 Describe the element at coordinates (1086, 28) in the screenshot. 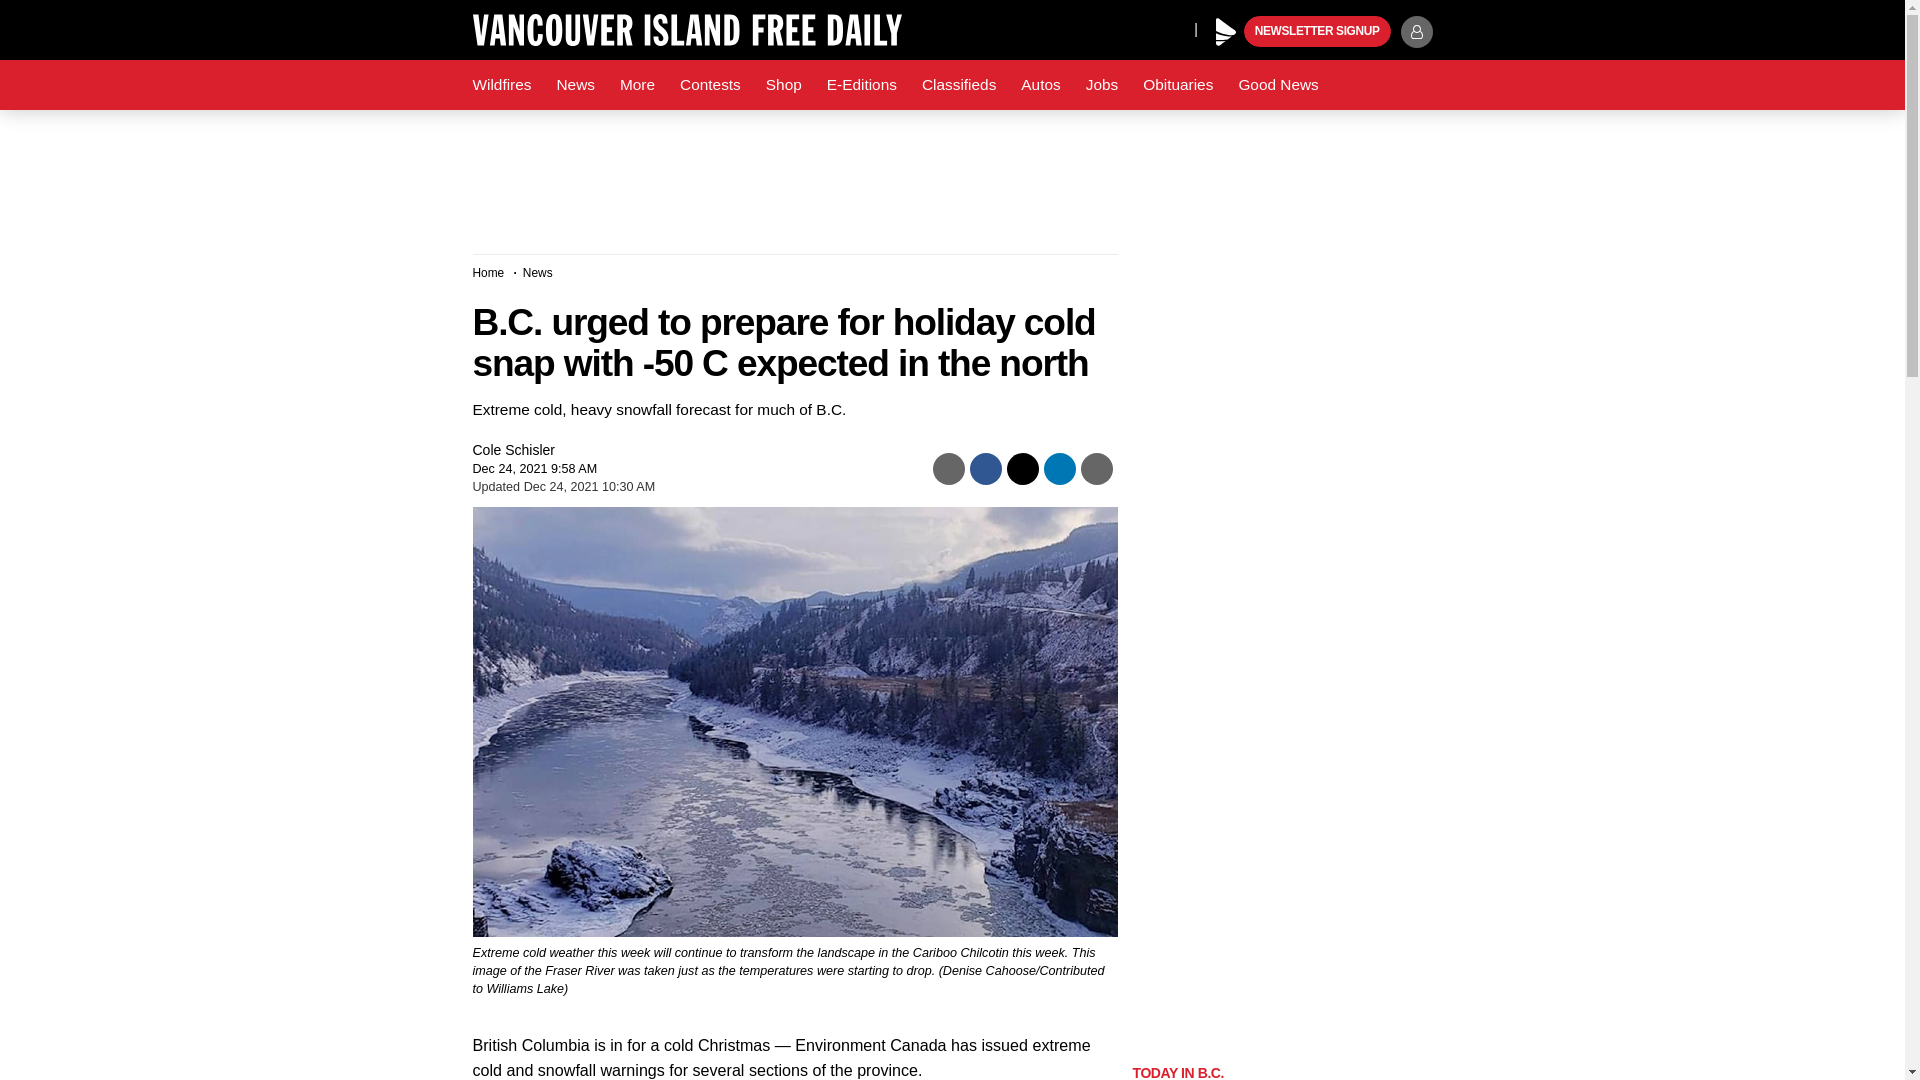

I see `Facebook` at that location.